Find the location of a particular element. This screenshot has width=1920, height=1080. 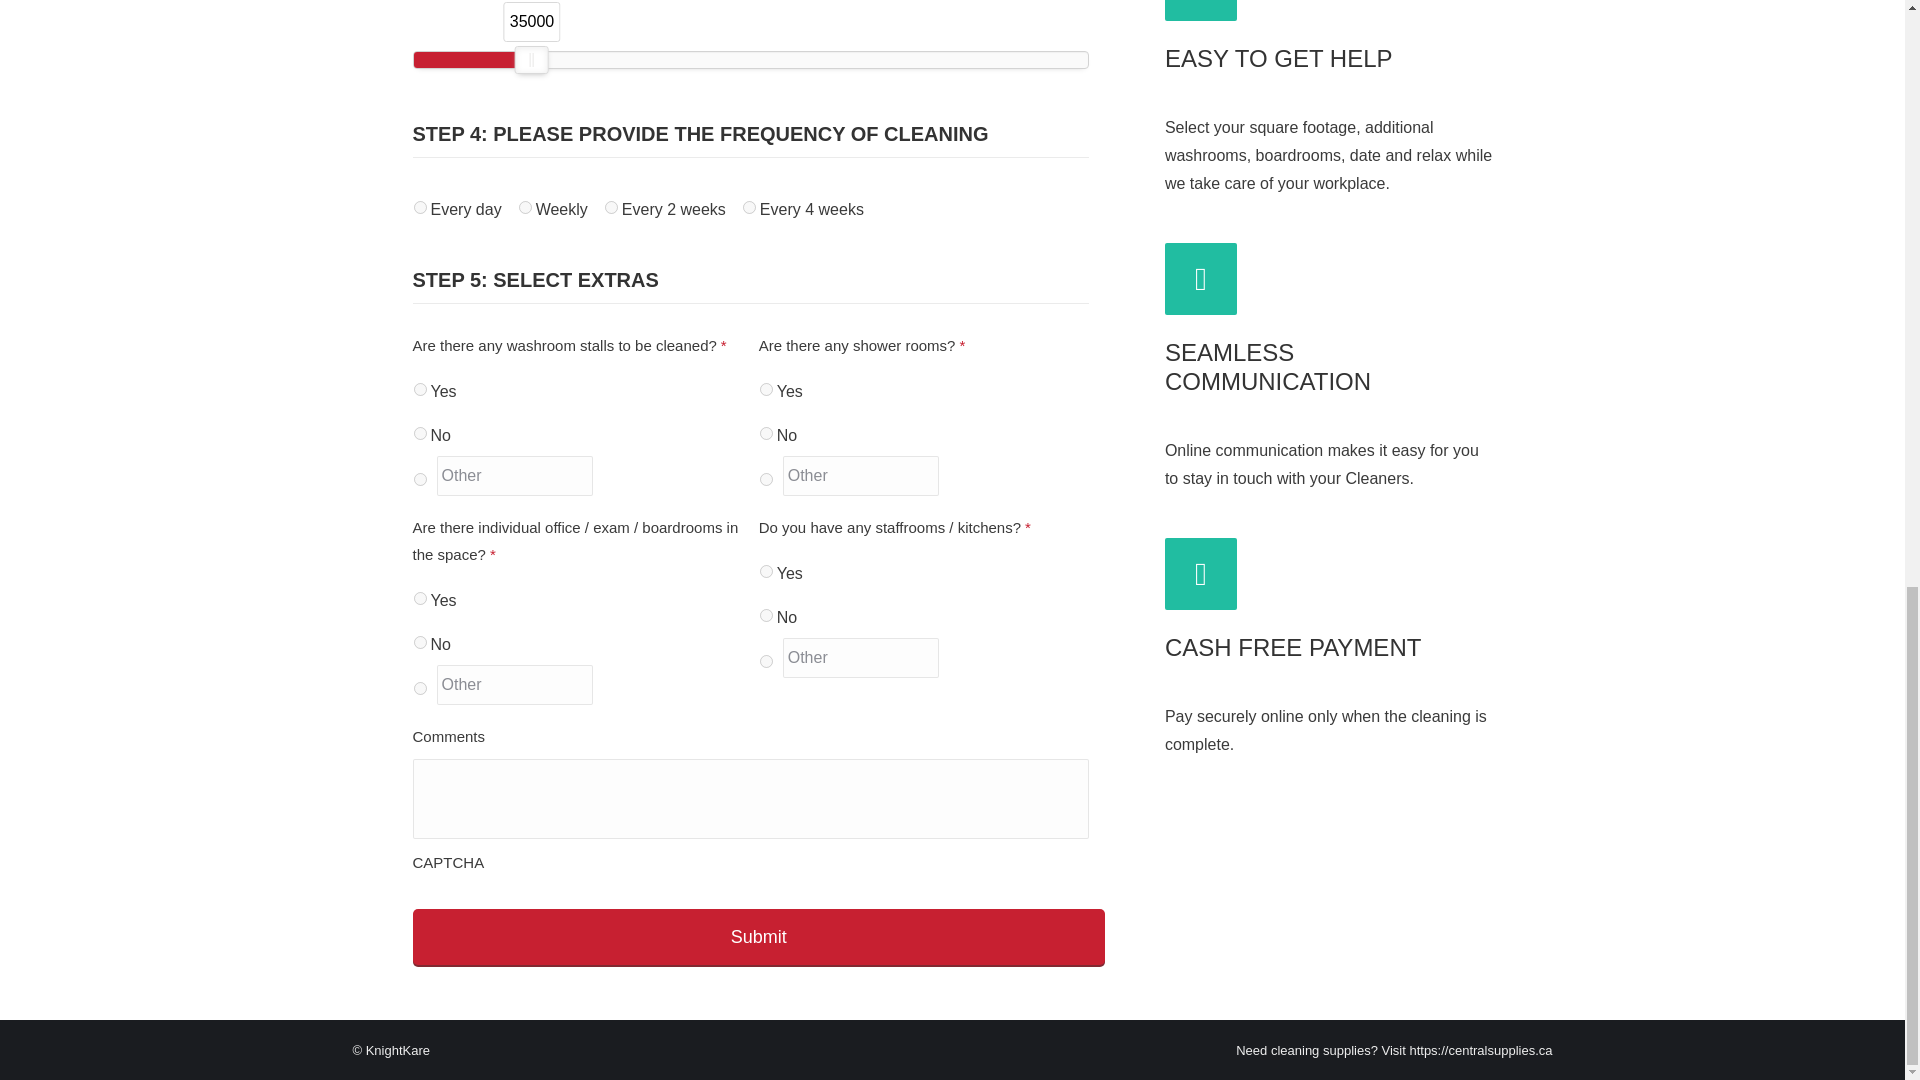

Other is located at coordinates (514, 475).